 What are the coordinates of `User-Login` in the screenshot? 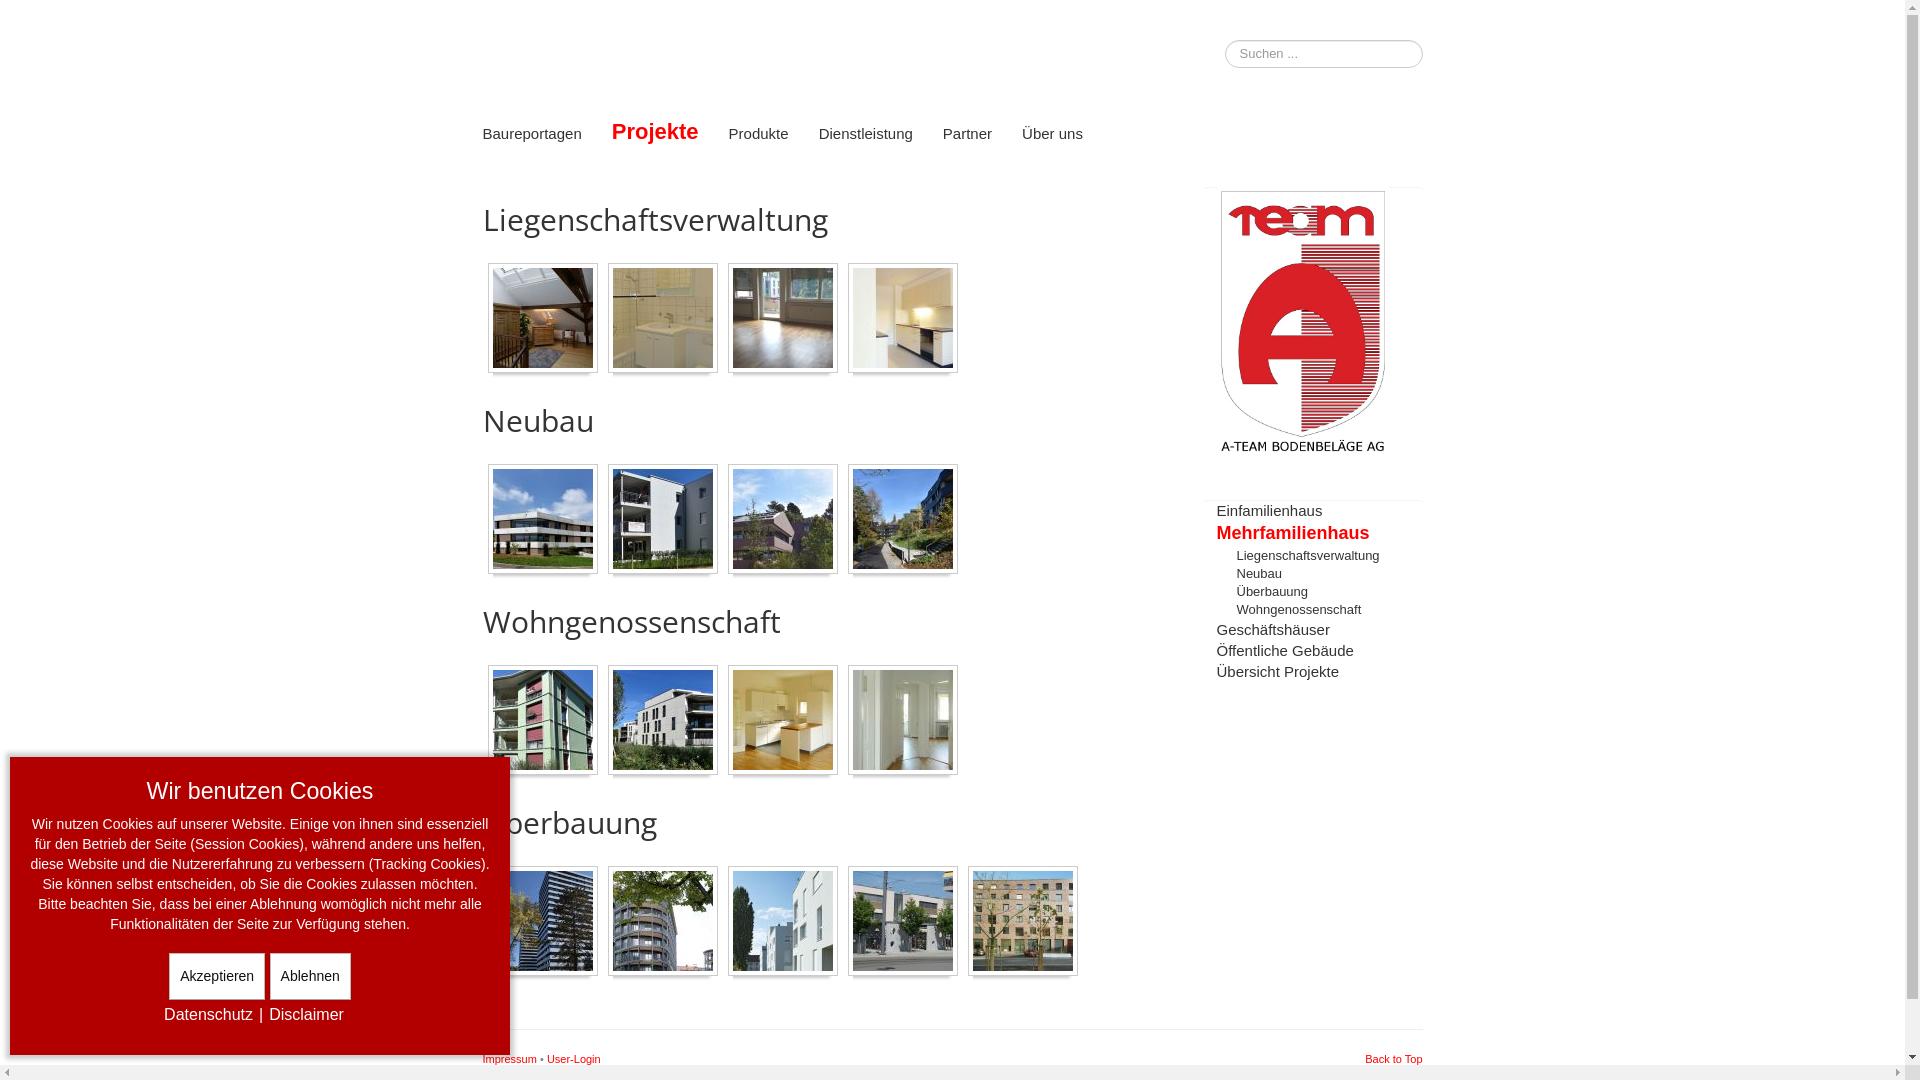 It's located at (574, 1059).